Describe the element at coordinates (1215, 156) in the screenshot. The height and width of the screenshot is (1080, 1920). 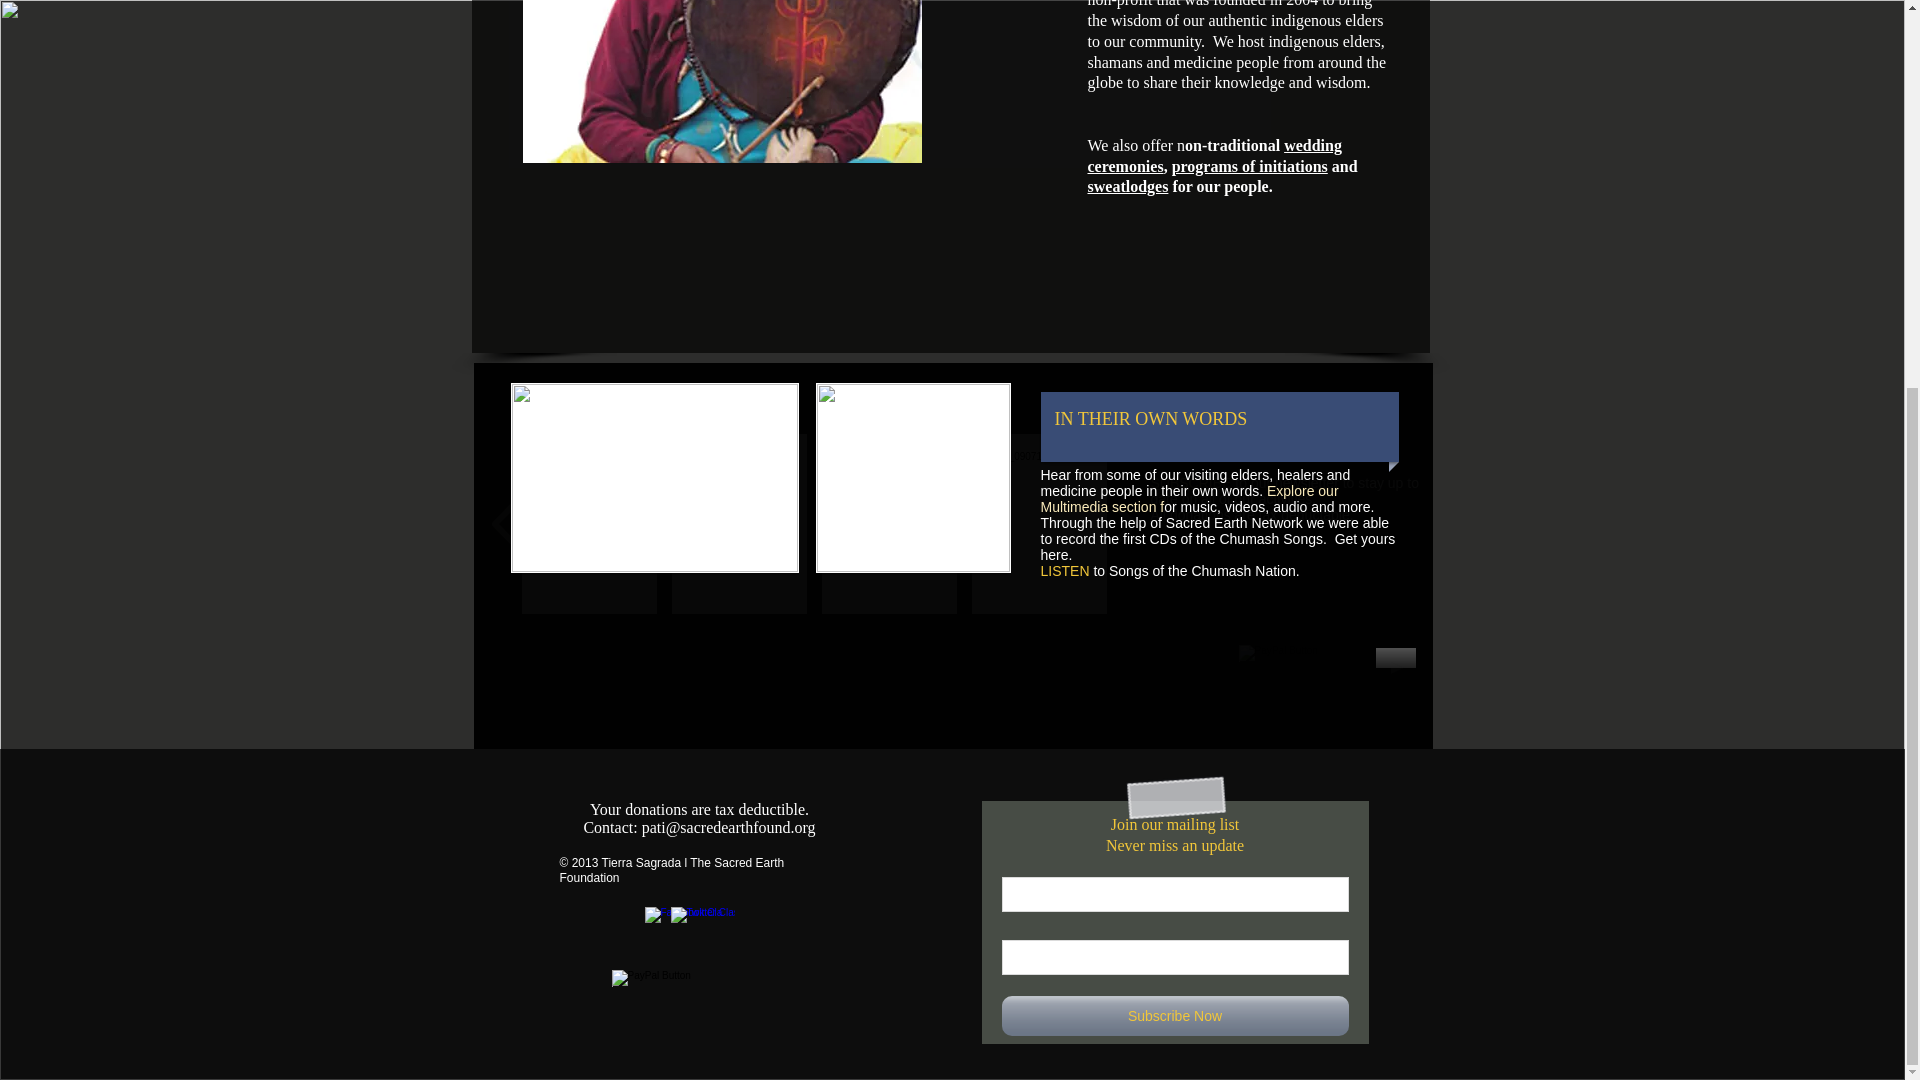
I see `wedding ceremonies` at that location.